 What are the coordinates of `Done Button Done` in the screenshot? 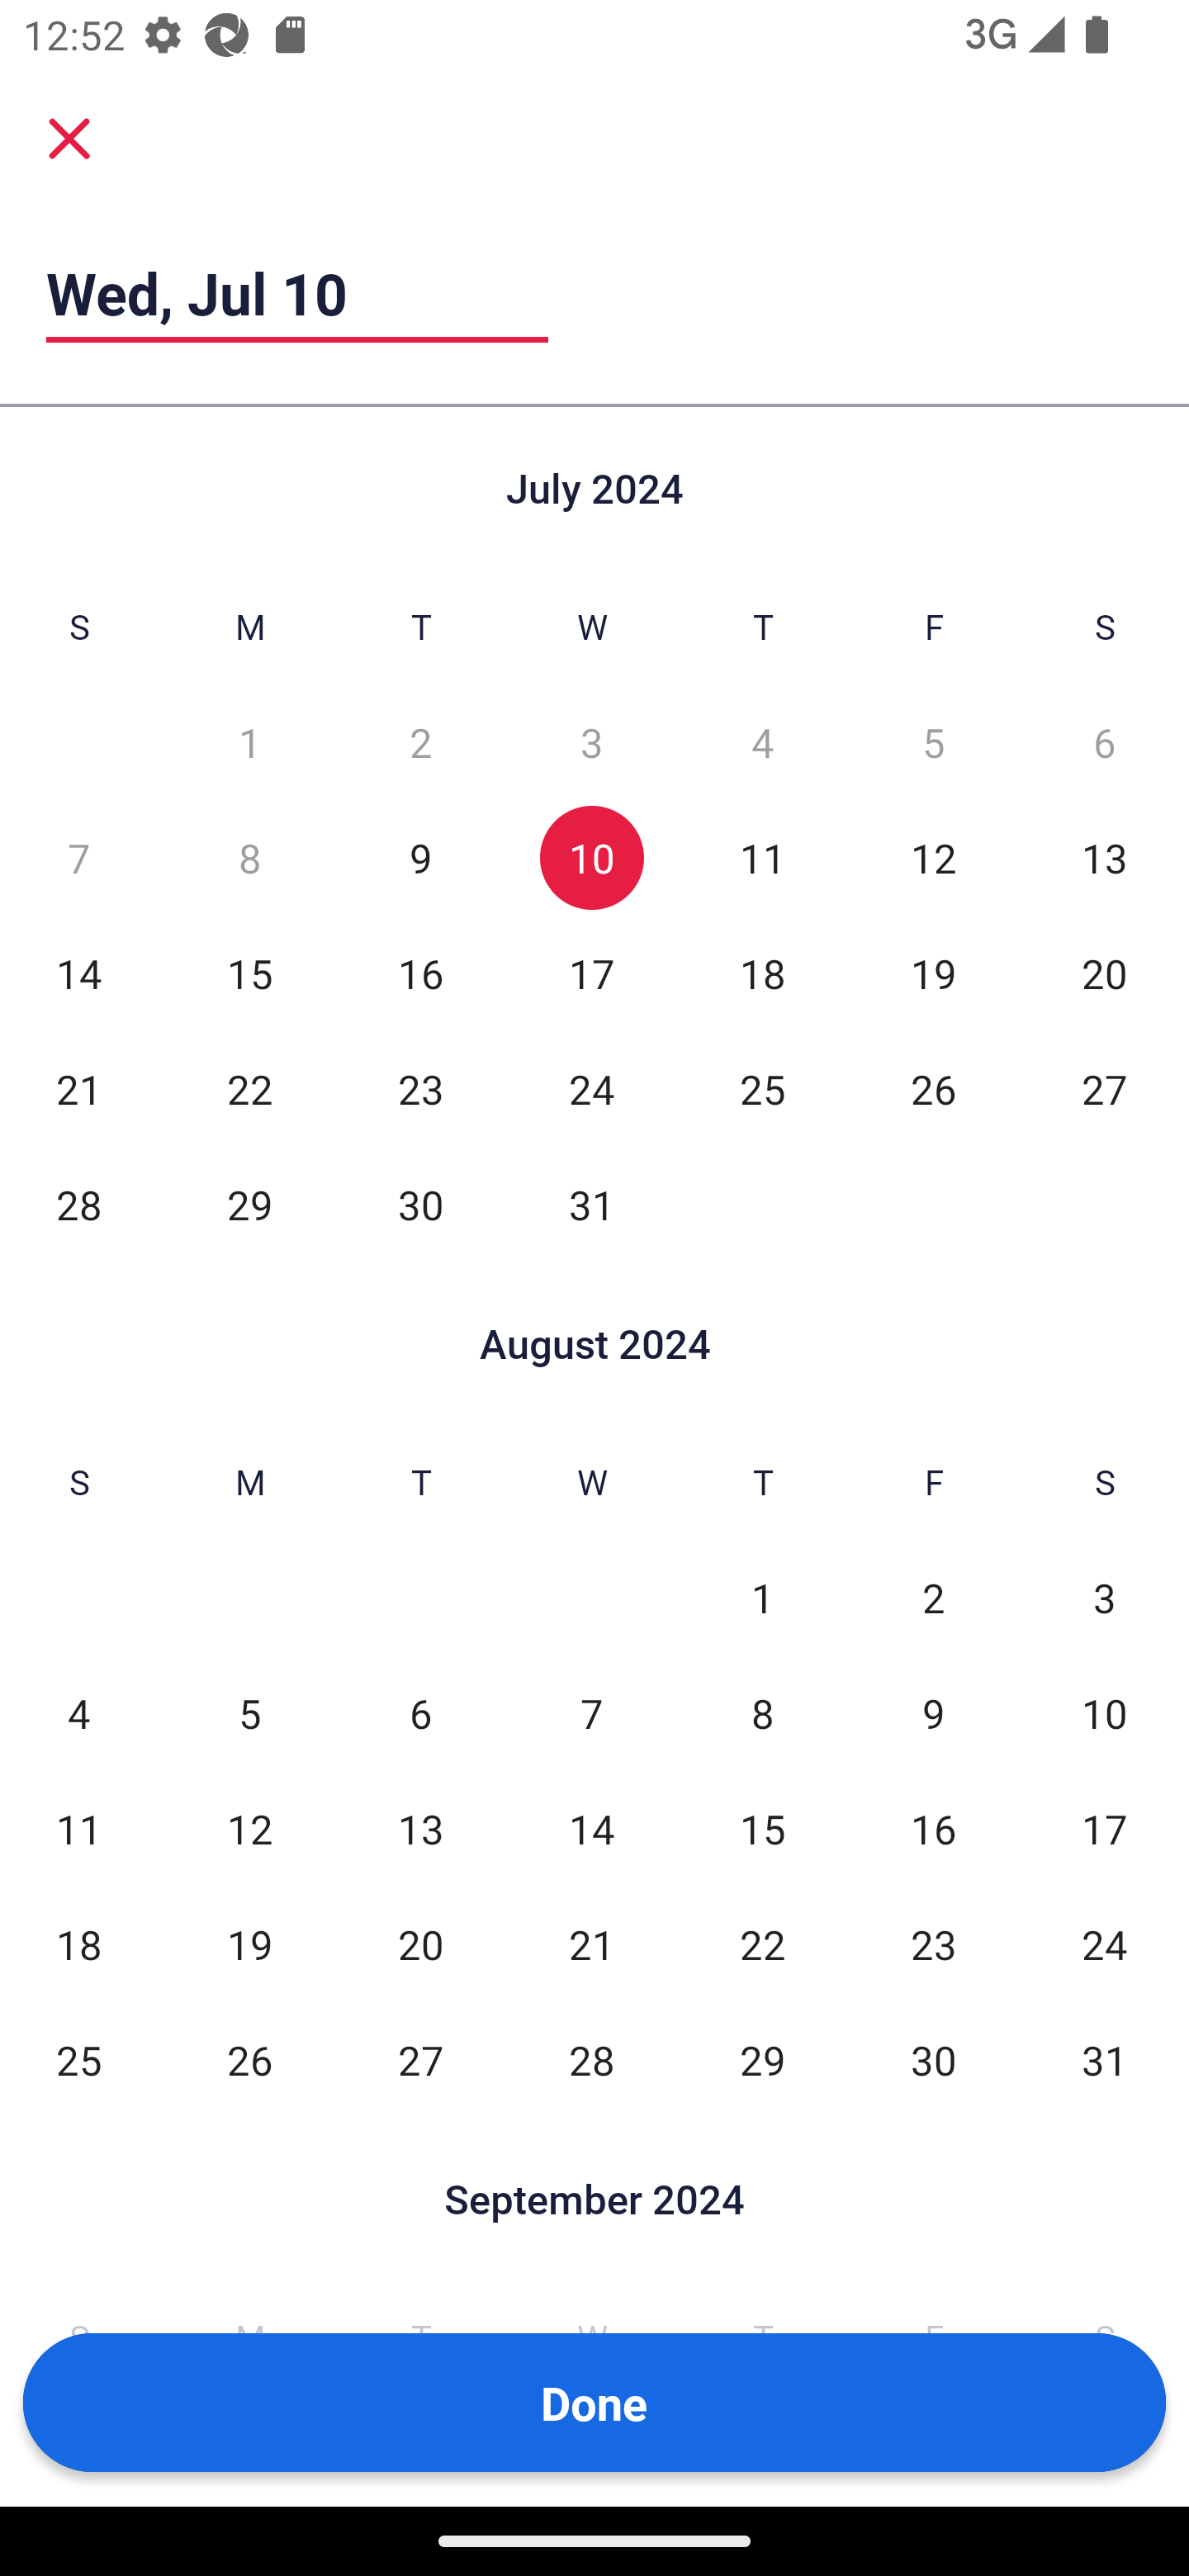 It's located at (594, 2403).